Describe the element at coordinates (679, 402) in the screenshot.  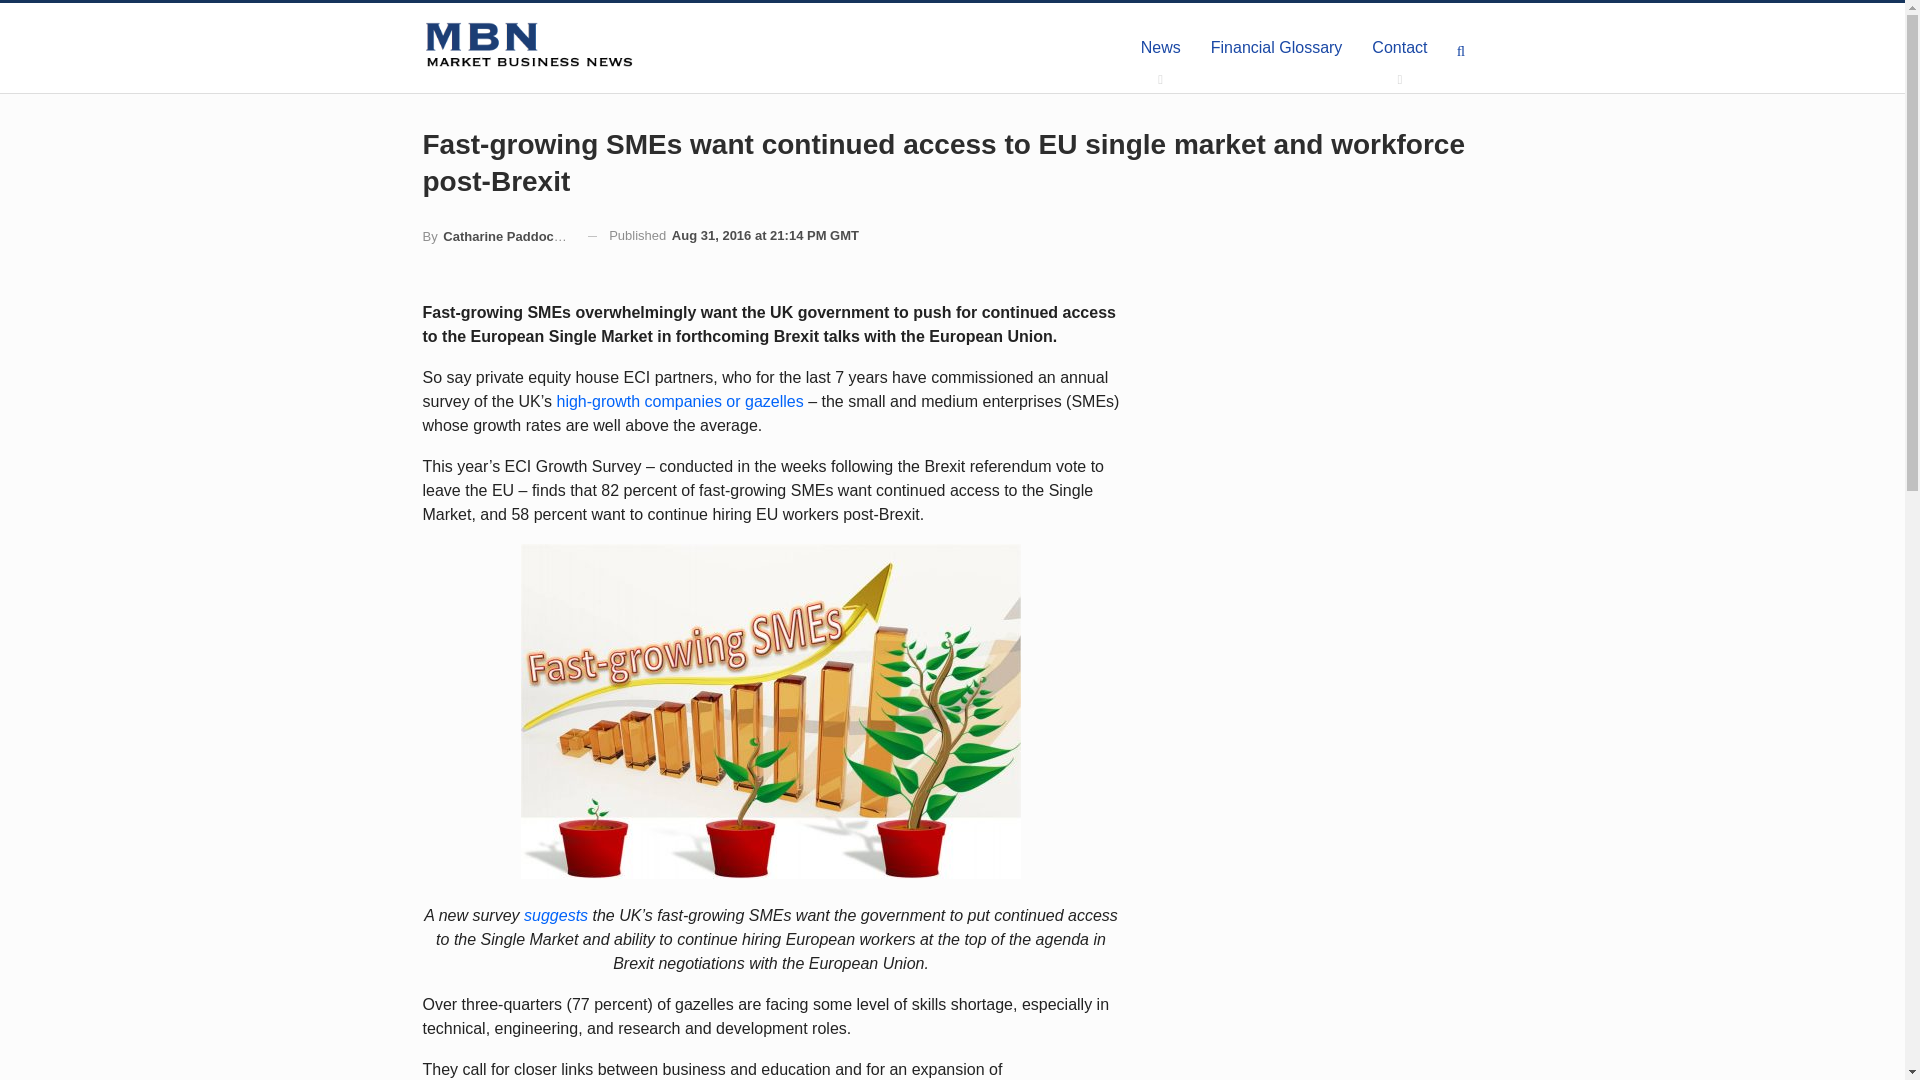
I see `high-growth companies or gazelles` at that location.